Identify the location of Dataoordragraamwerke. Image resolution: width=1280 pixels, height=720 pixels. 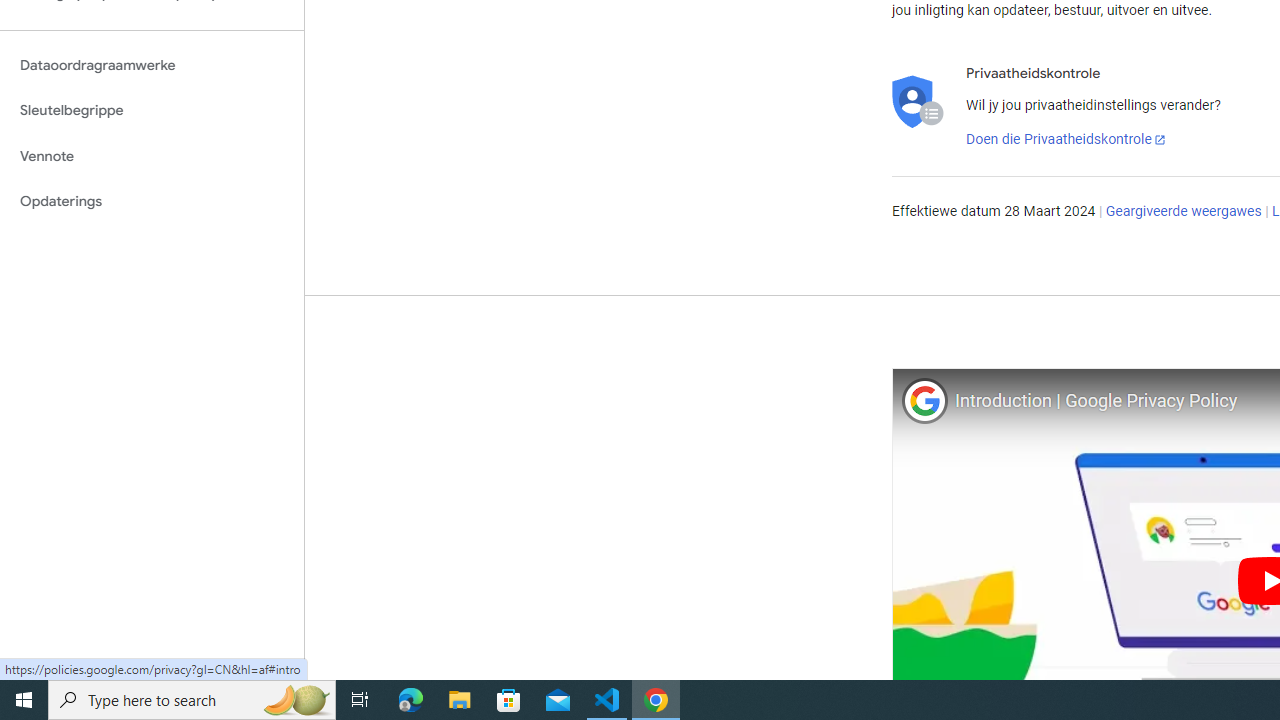
(152, 65).